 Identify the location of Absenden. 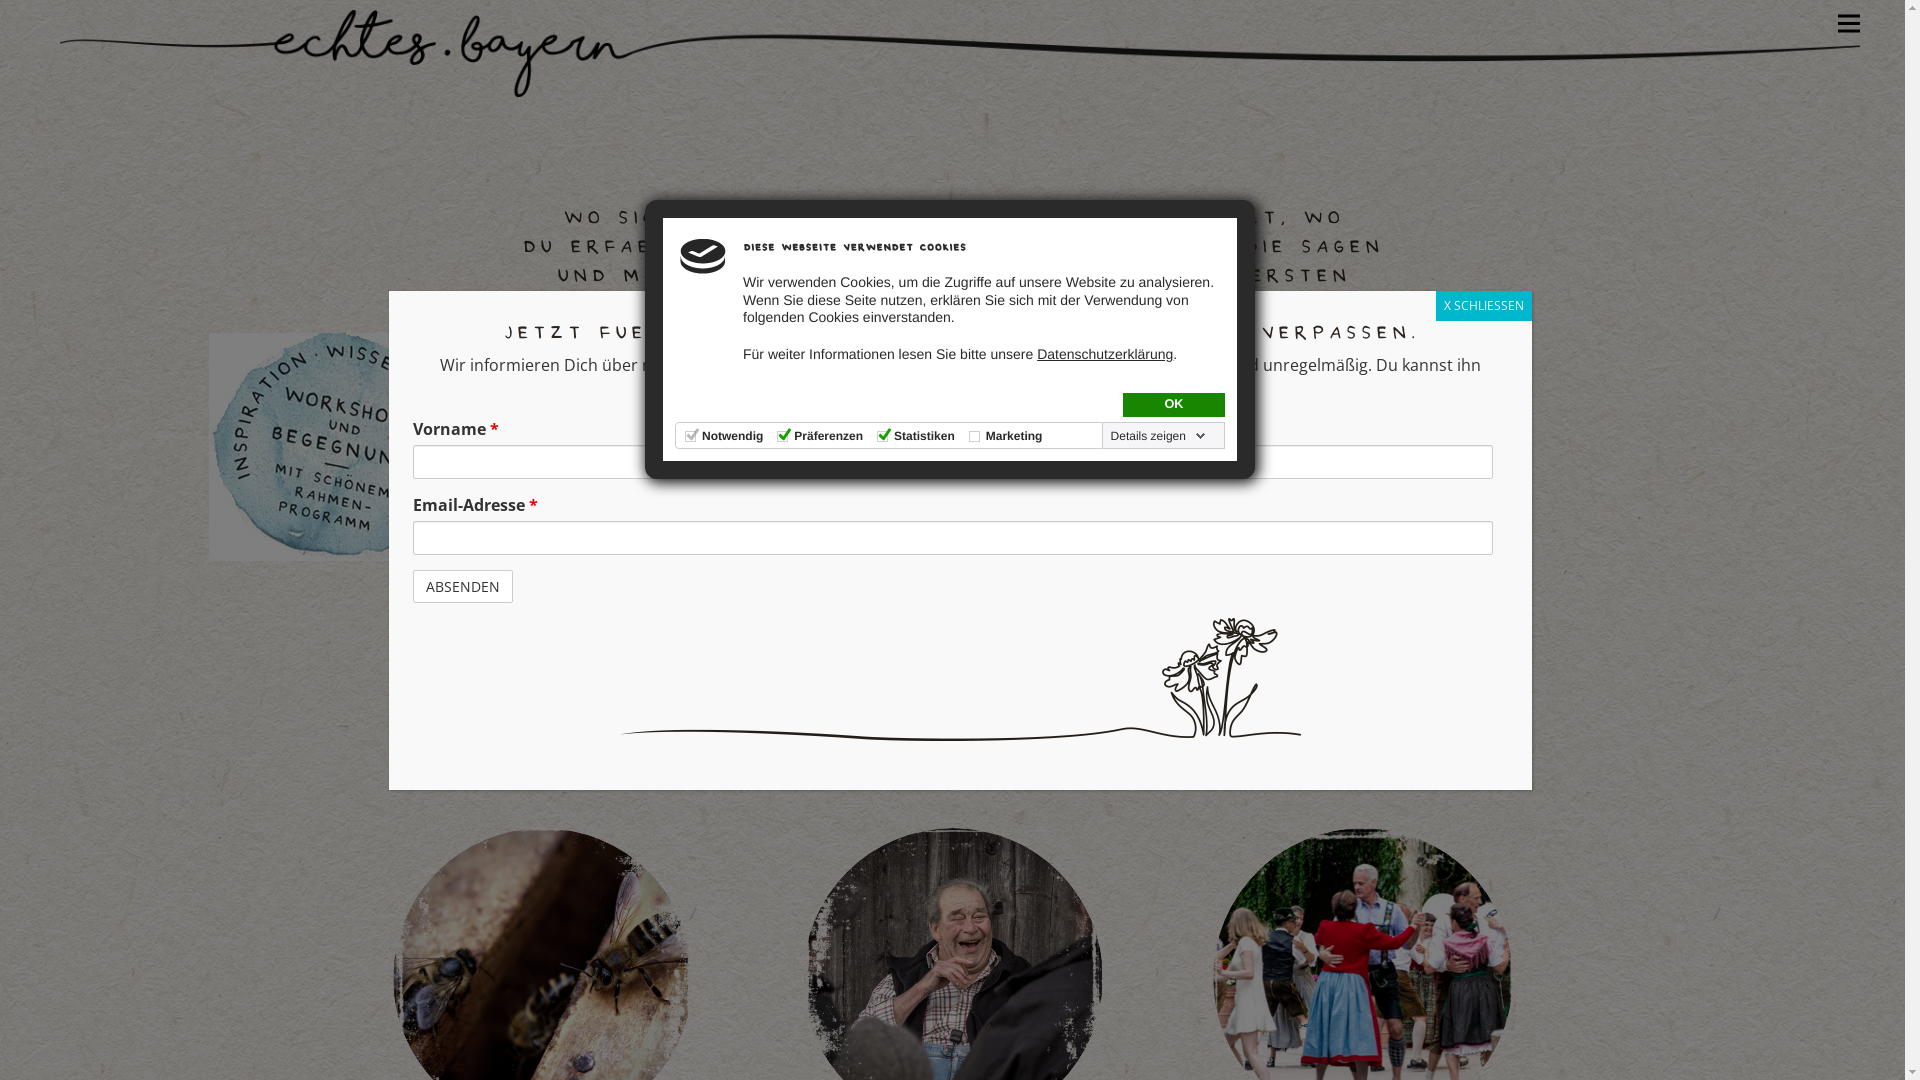
(410, 777).